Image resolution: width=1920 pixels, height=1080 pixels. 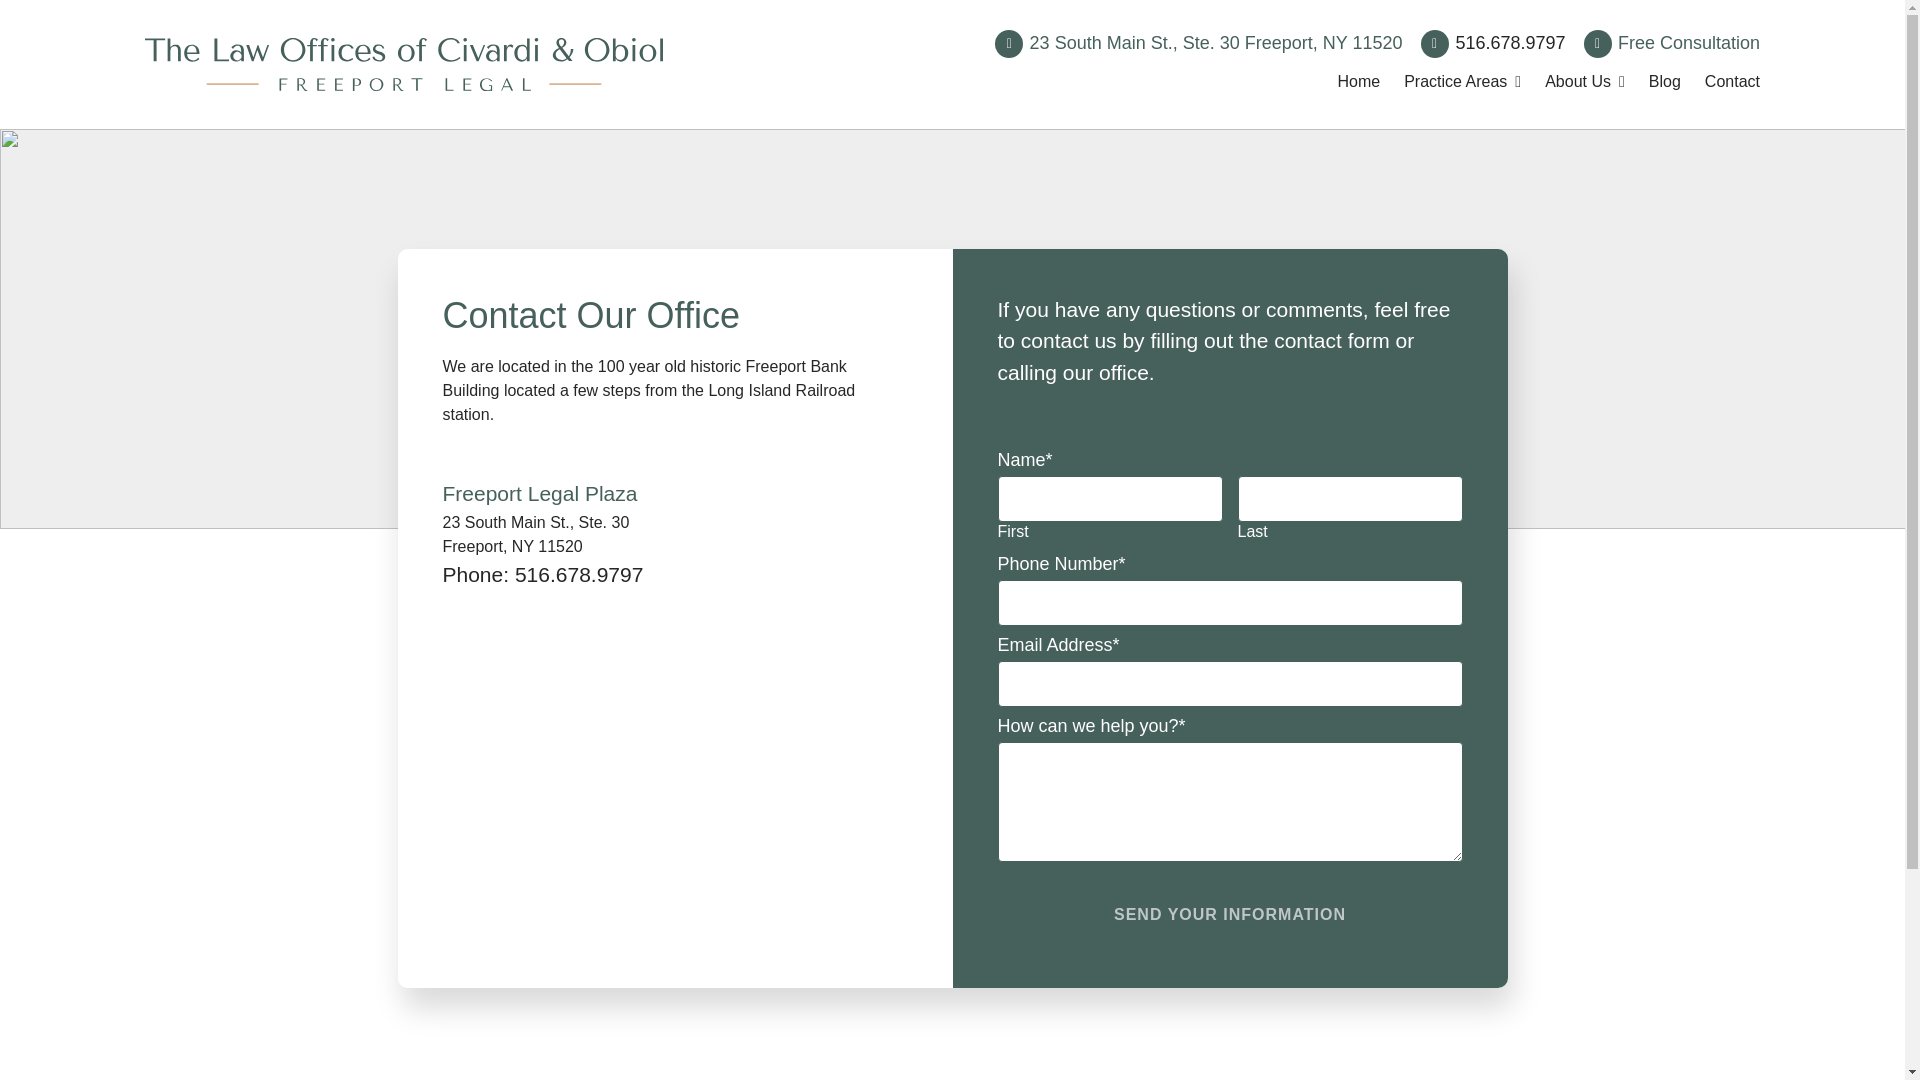 What do you see at coordinates (1462, 78) in the screenshot?
I see `Practice Areas` at bounding box center [1462, 78].